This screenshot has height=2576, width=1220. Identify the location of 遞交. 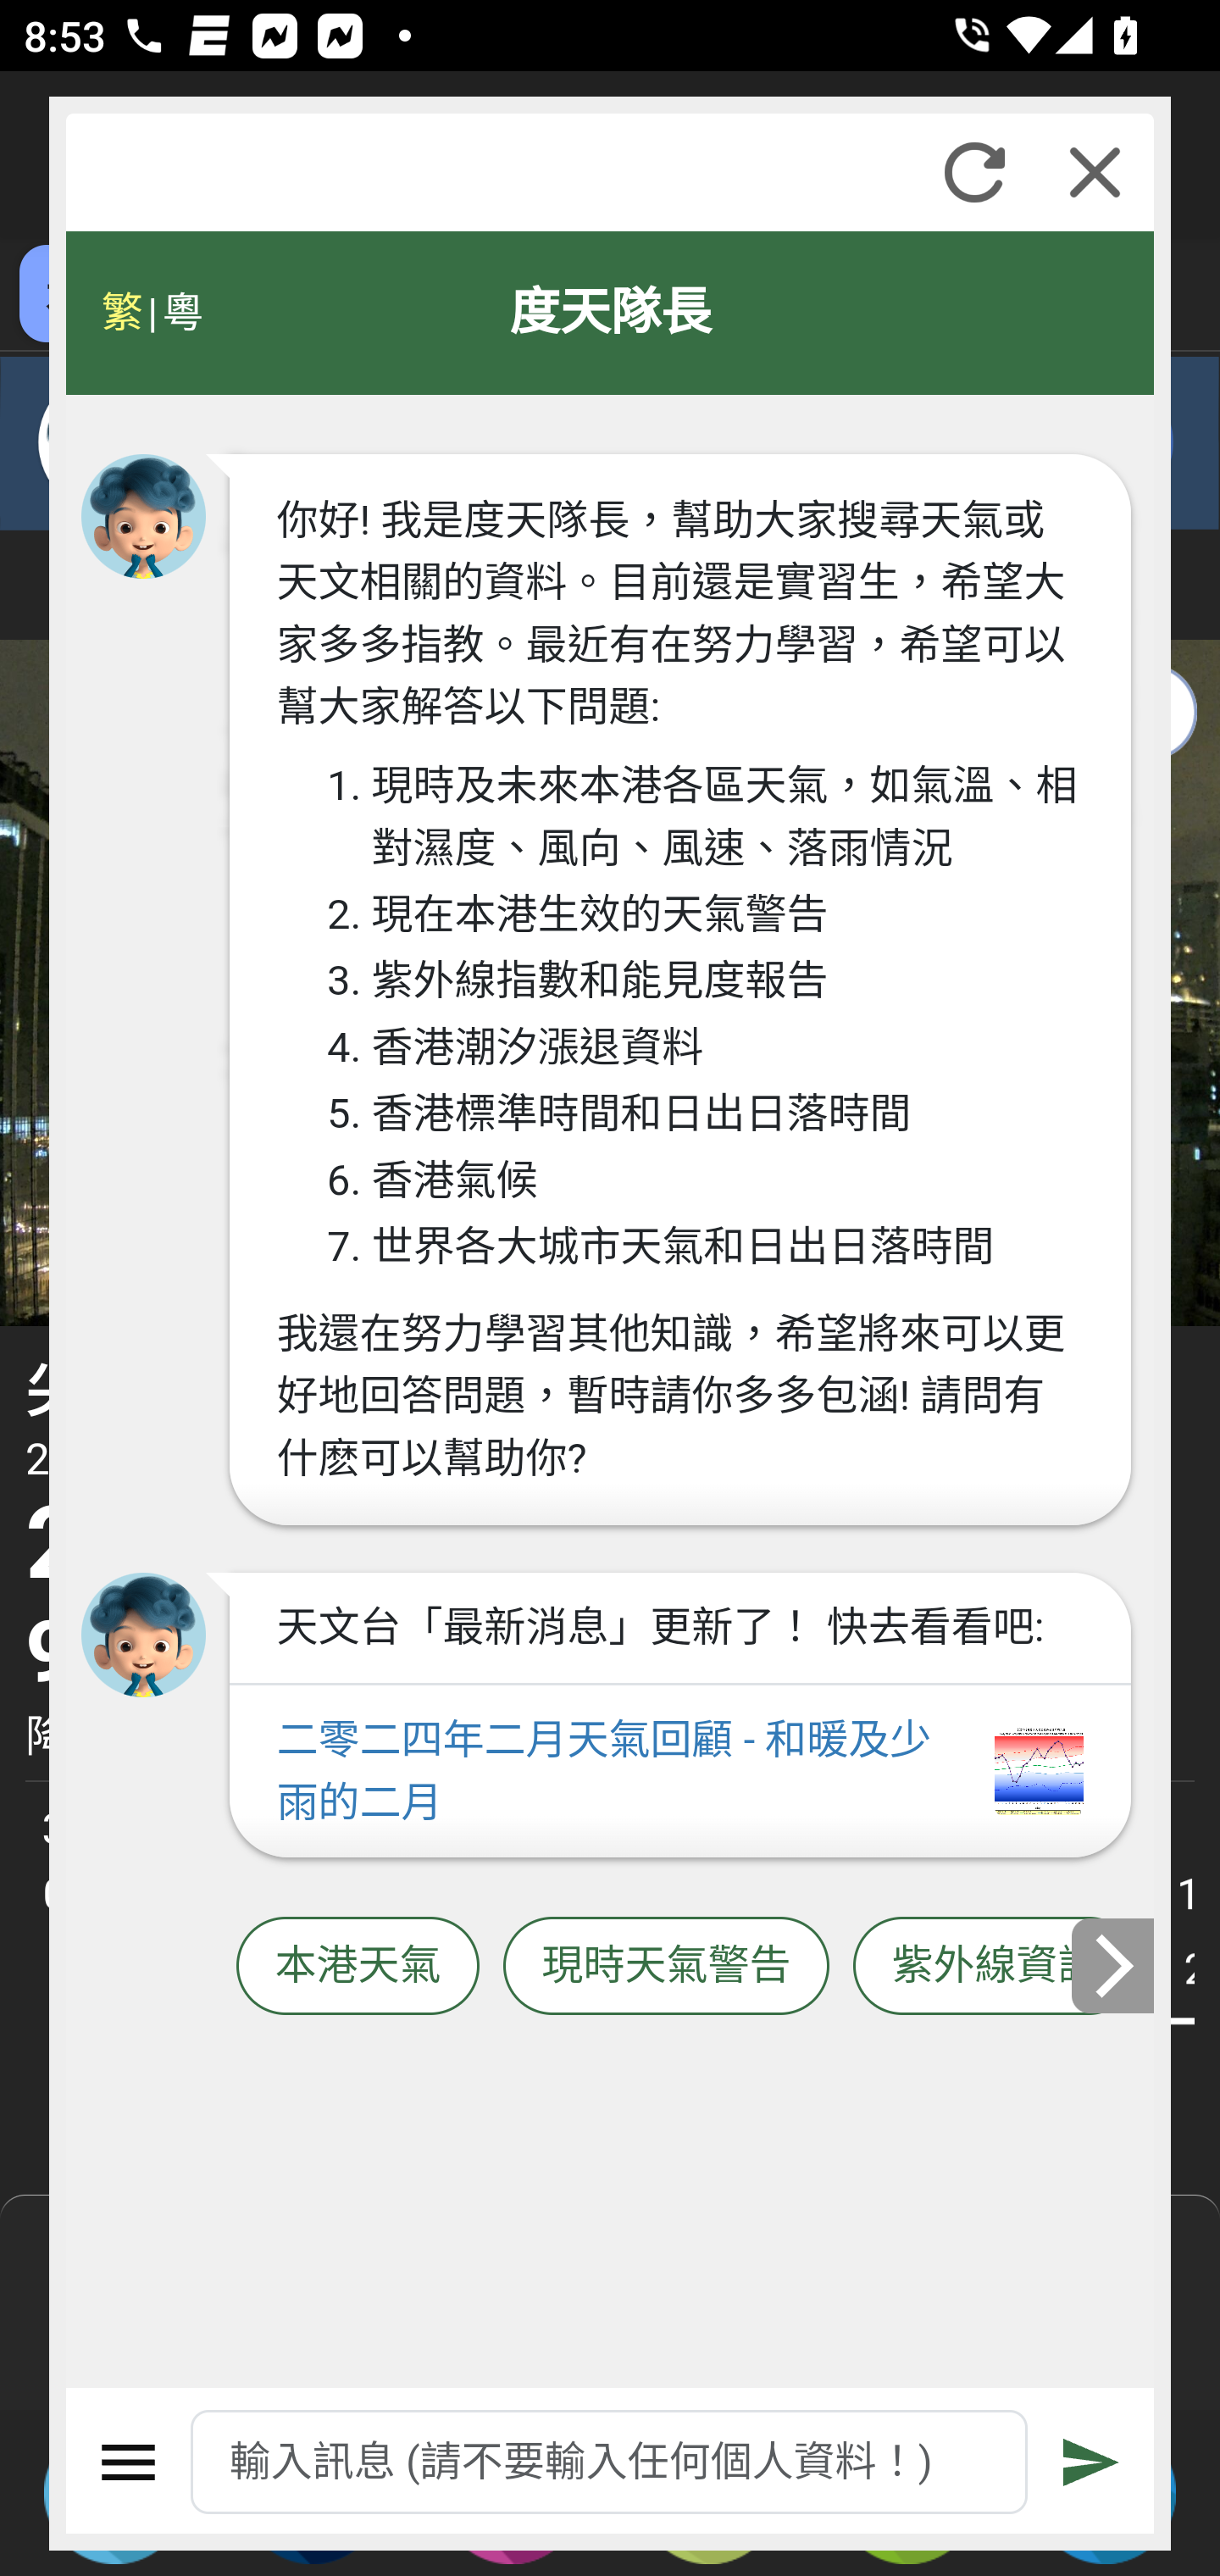
(1092, 2462).